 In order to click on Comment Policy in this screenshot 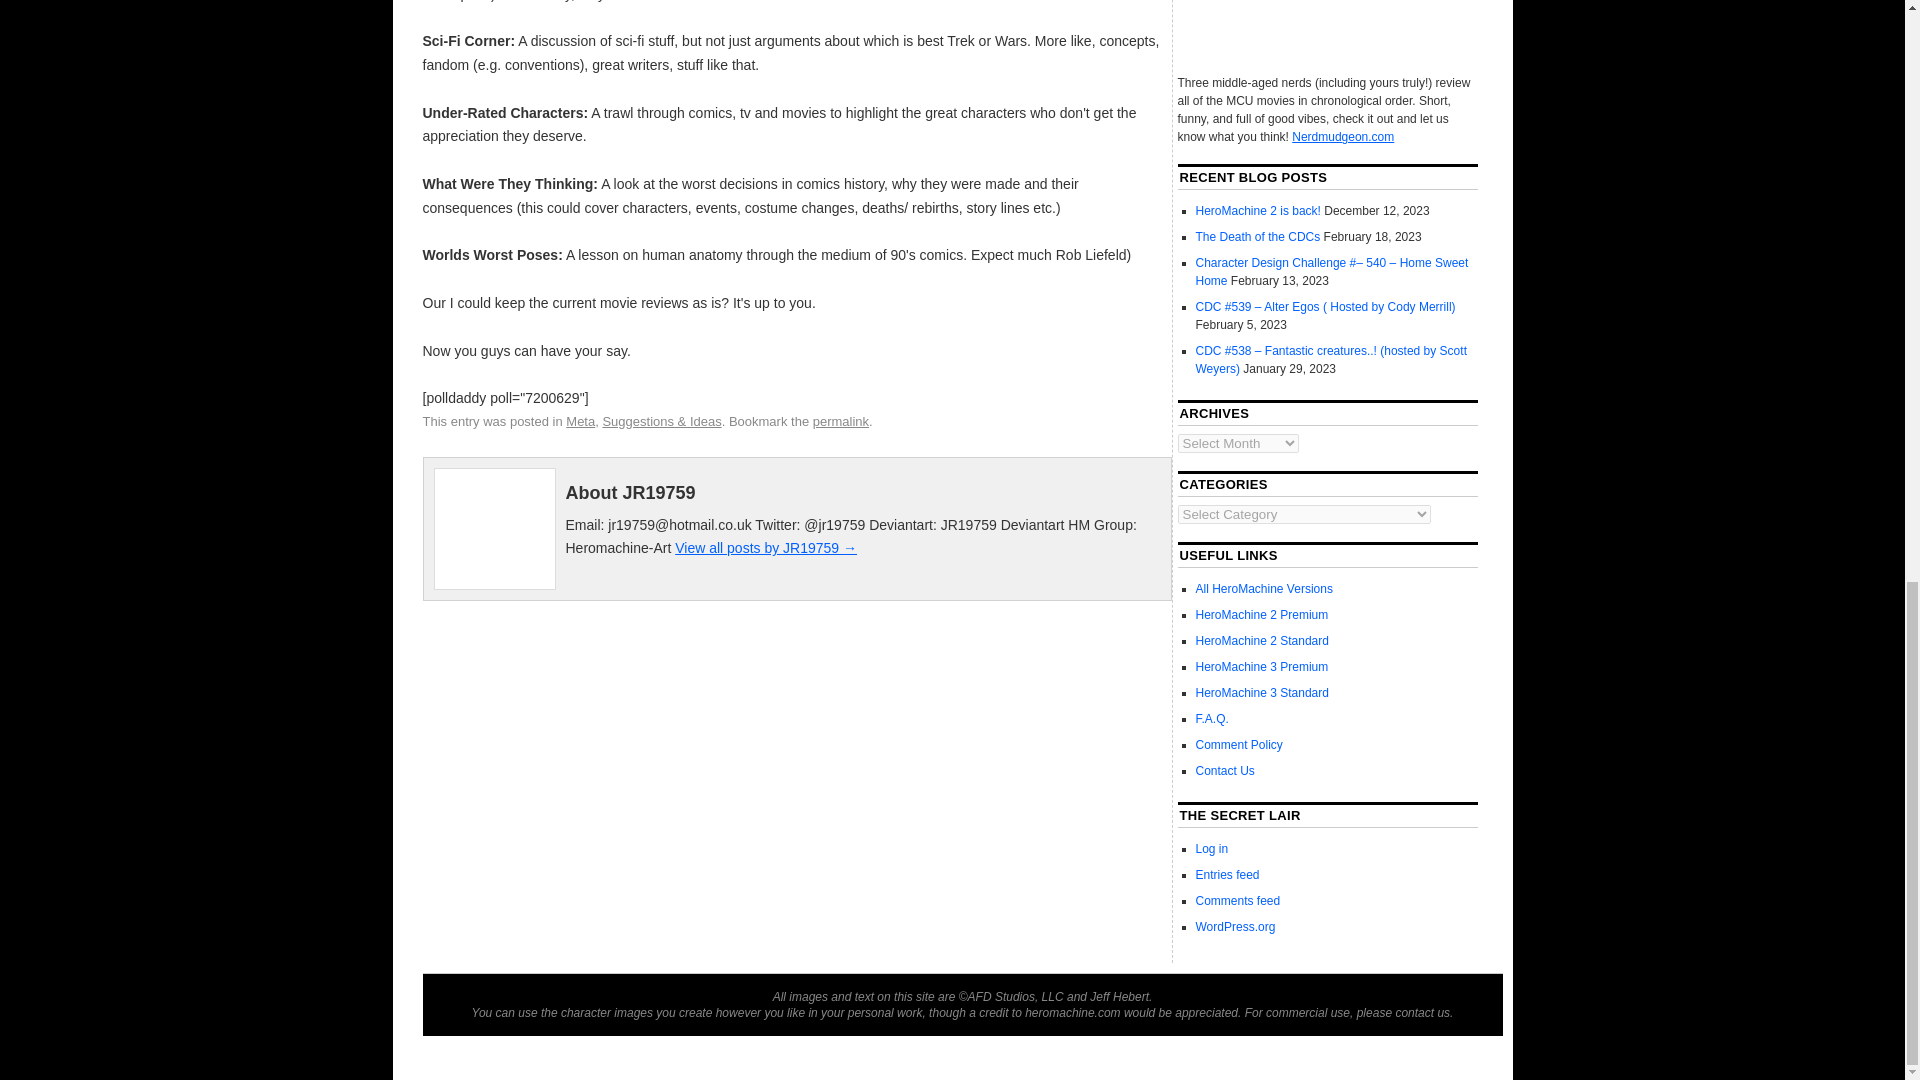, I will do `click(1239, 744)`.